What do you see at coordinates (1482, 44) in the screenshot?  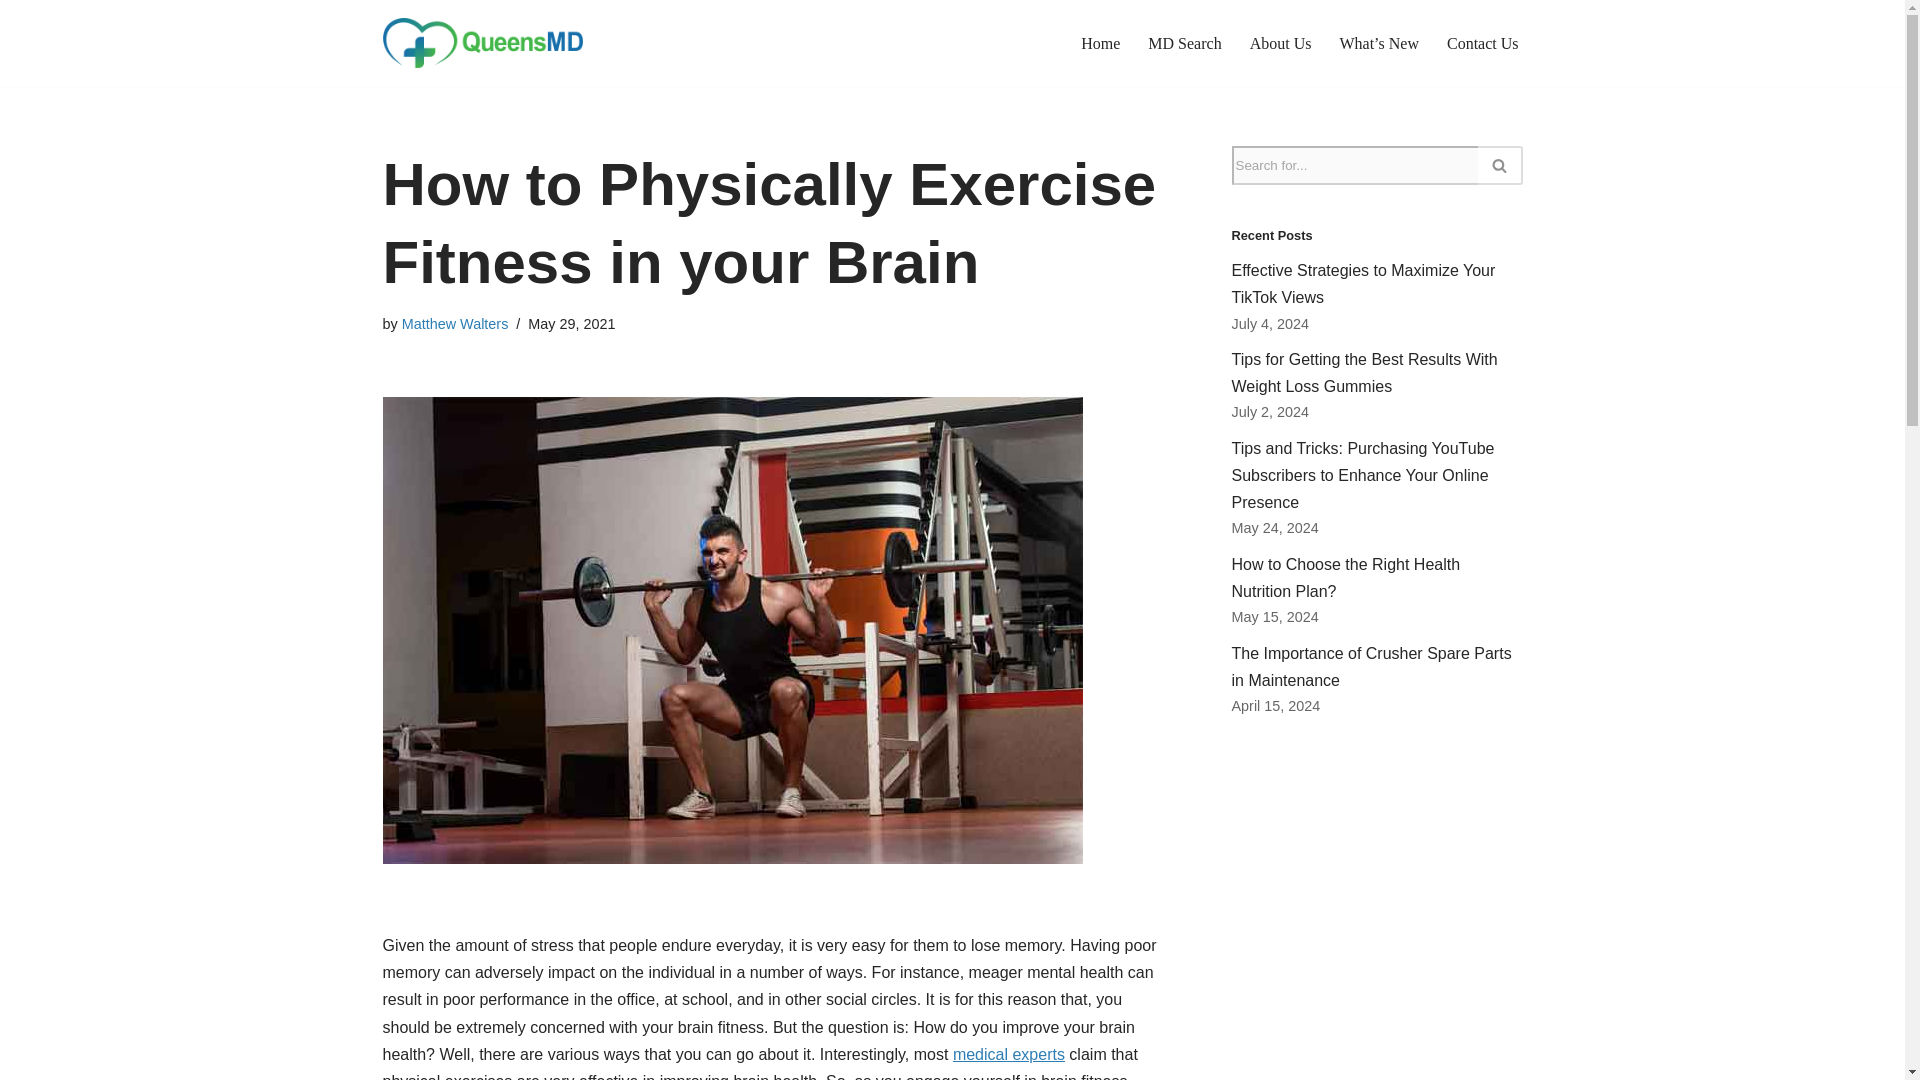 I see `Contact Us` at bounding box center [1482, 44].